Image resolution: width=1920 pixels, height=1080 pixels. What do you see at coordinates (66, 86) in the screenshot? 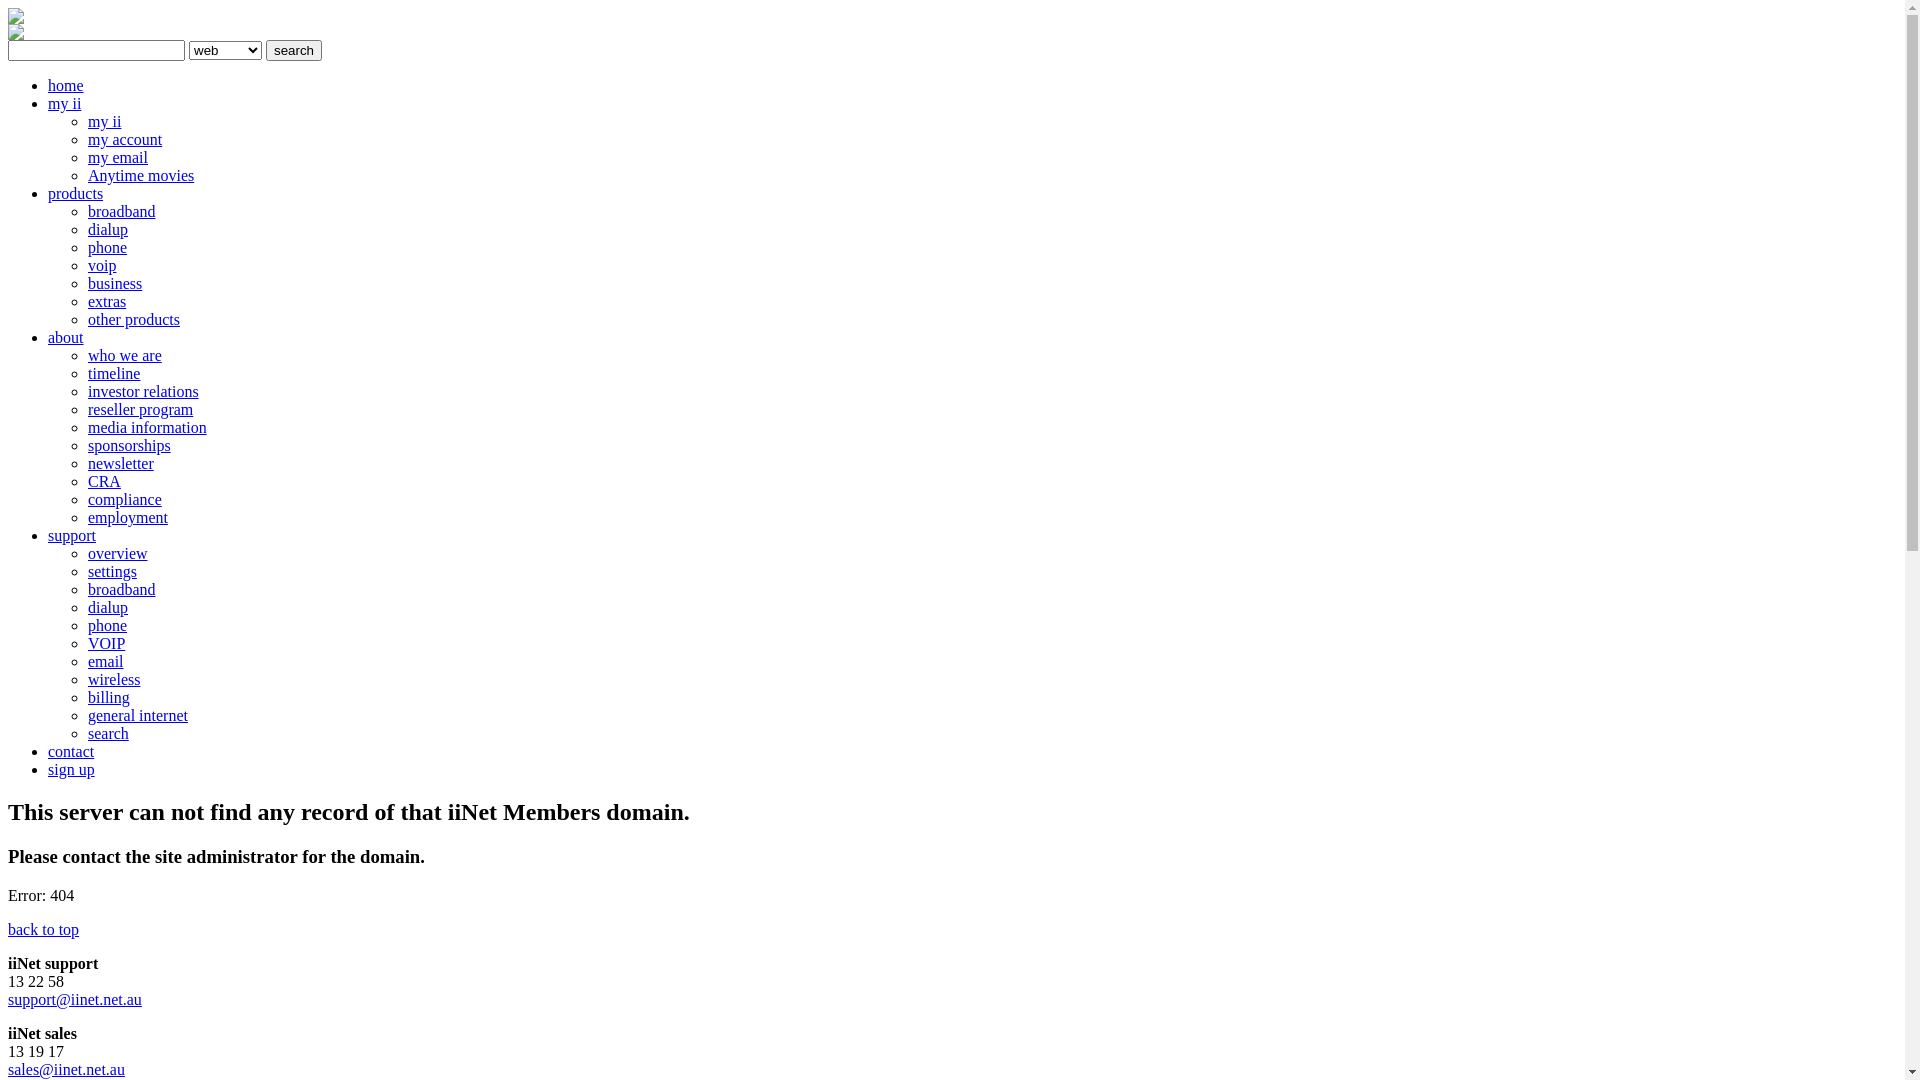
I see `home` at bounding box center [66, 86].